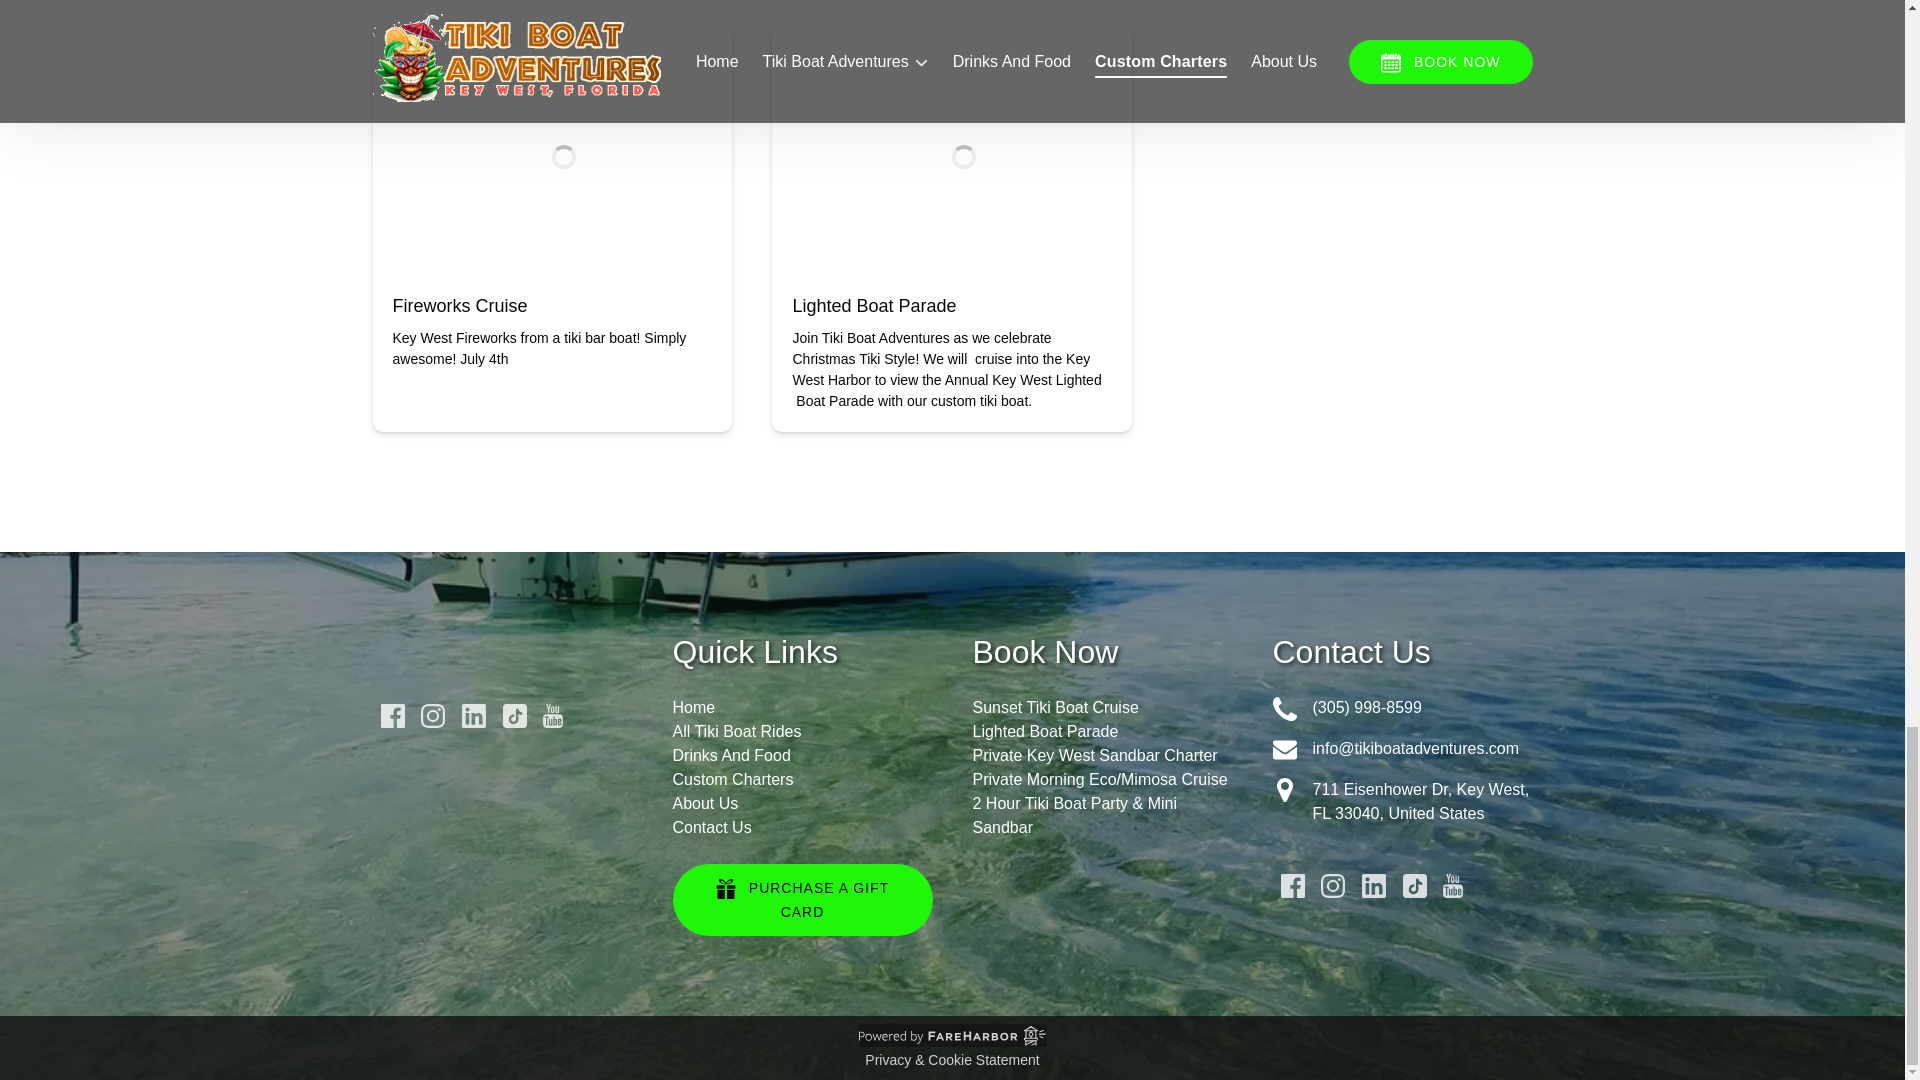 This screenshot has width=1920, height=1080. Describe the element at coordinates (1284, 708) in the screenshot. I see `Phone` at that location.